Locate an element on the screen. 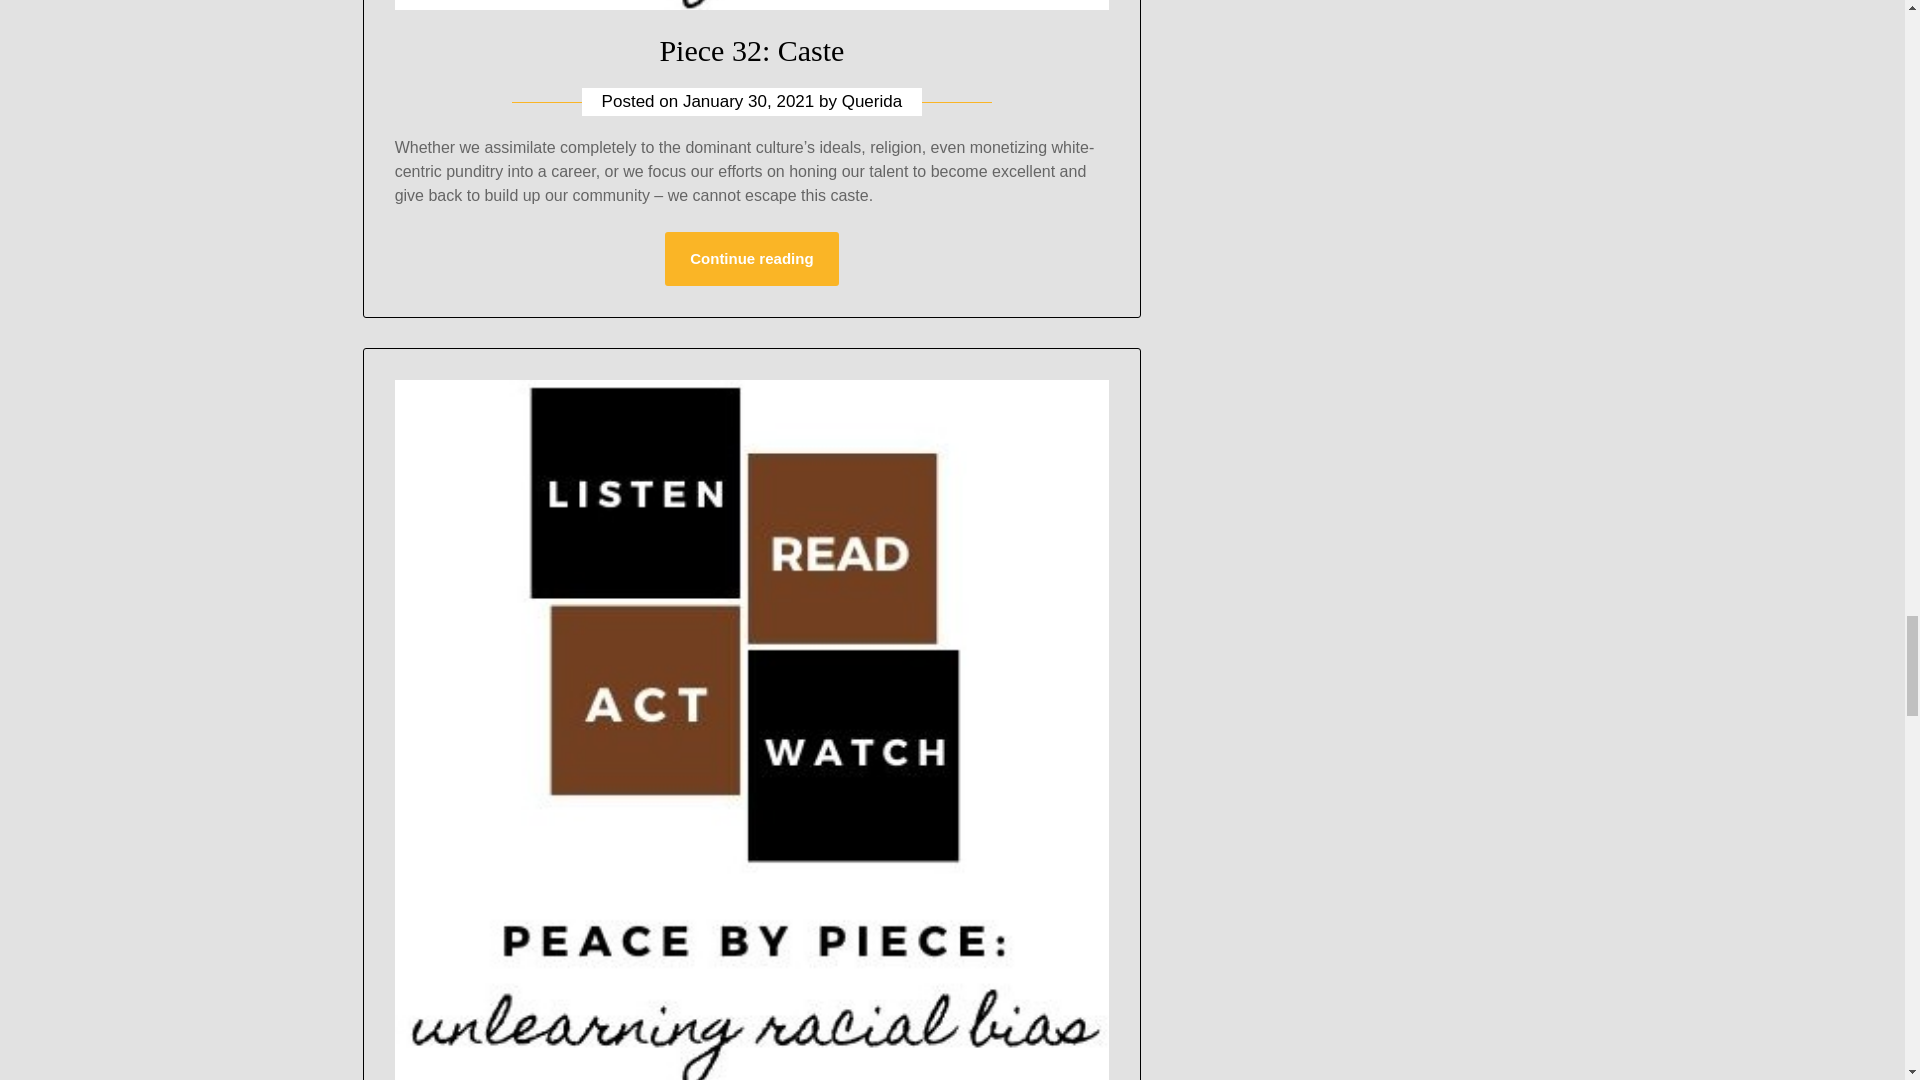 This screenshot has height=1080, width=1920. January 30, 2021 is located at coordinates (748, 101).